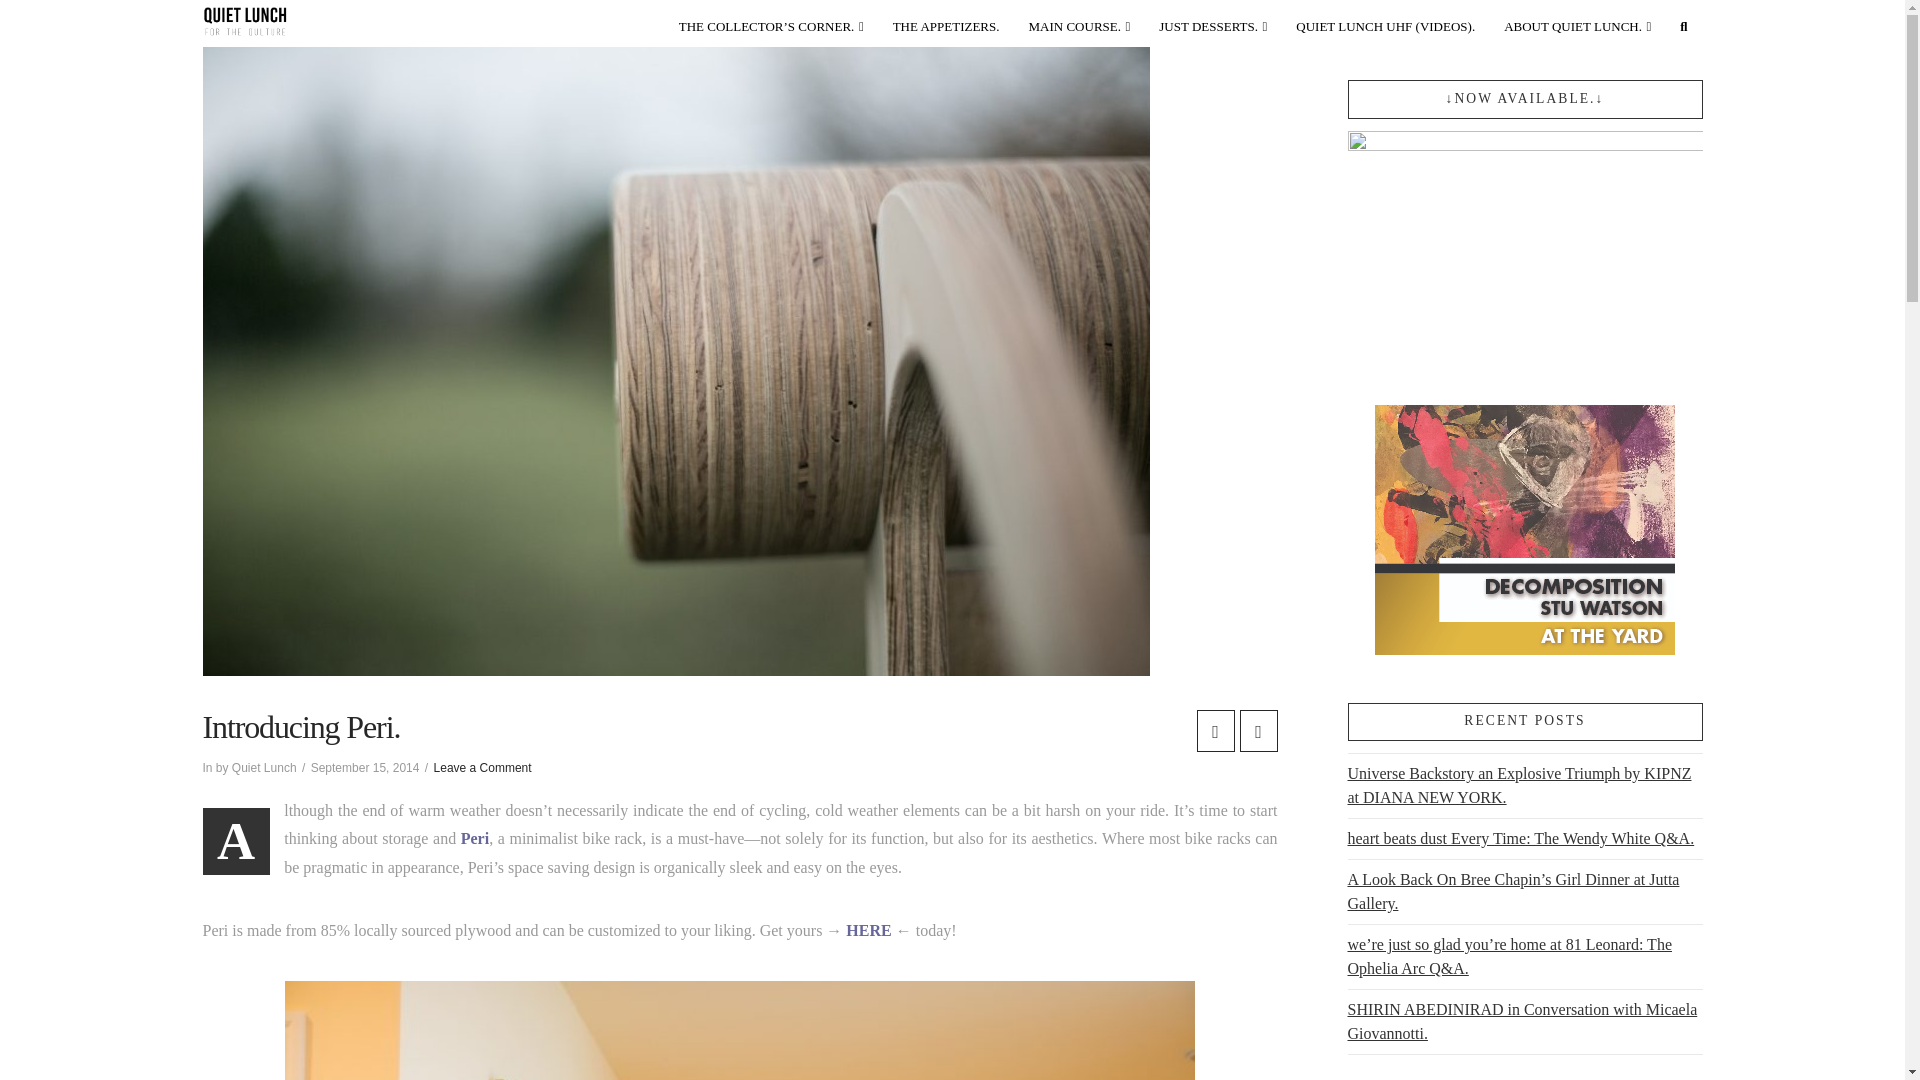  I want to click on ABOUT QUIET LUNCH., so click(1578, 22).